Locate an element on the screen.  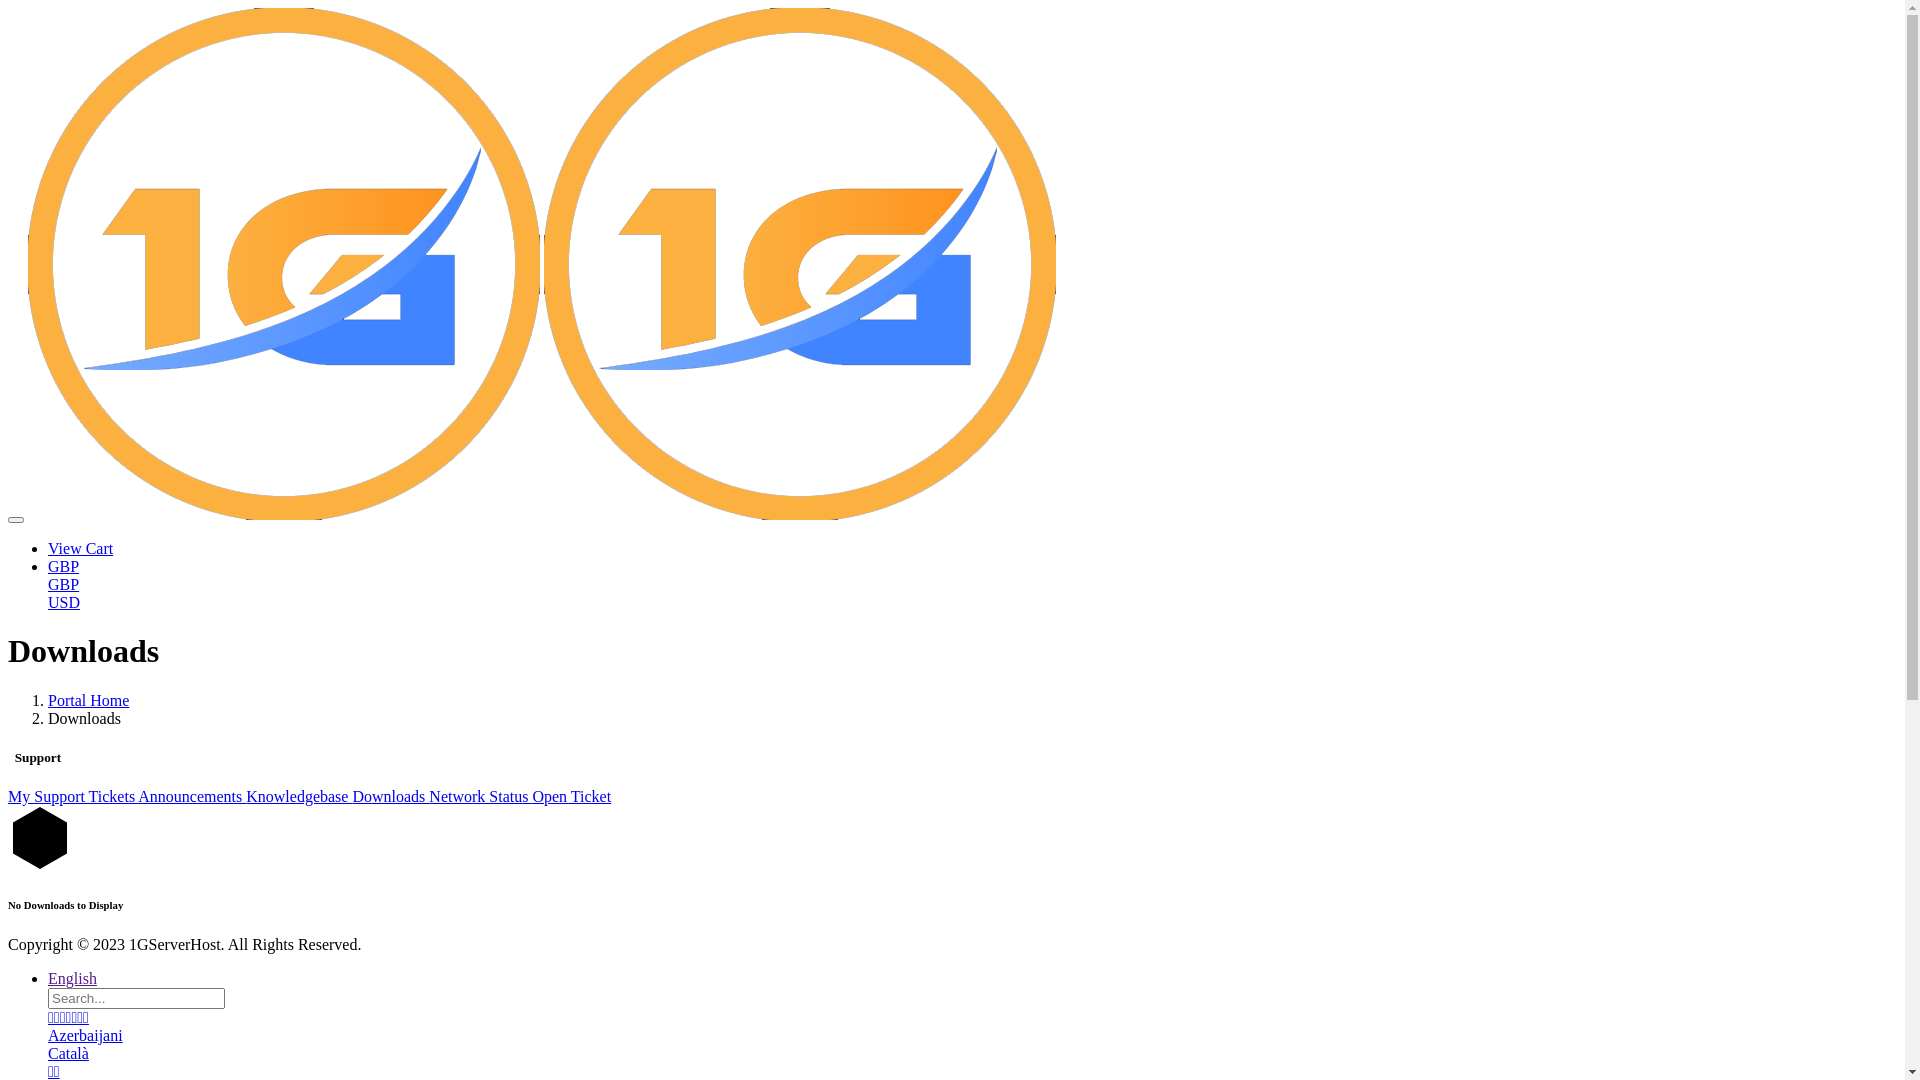
View Cart is located at coordinates (80, 548).